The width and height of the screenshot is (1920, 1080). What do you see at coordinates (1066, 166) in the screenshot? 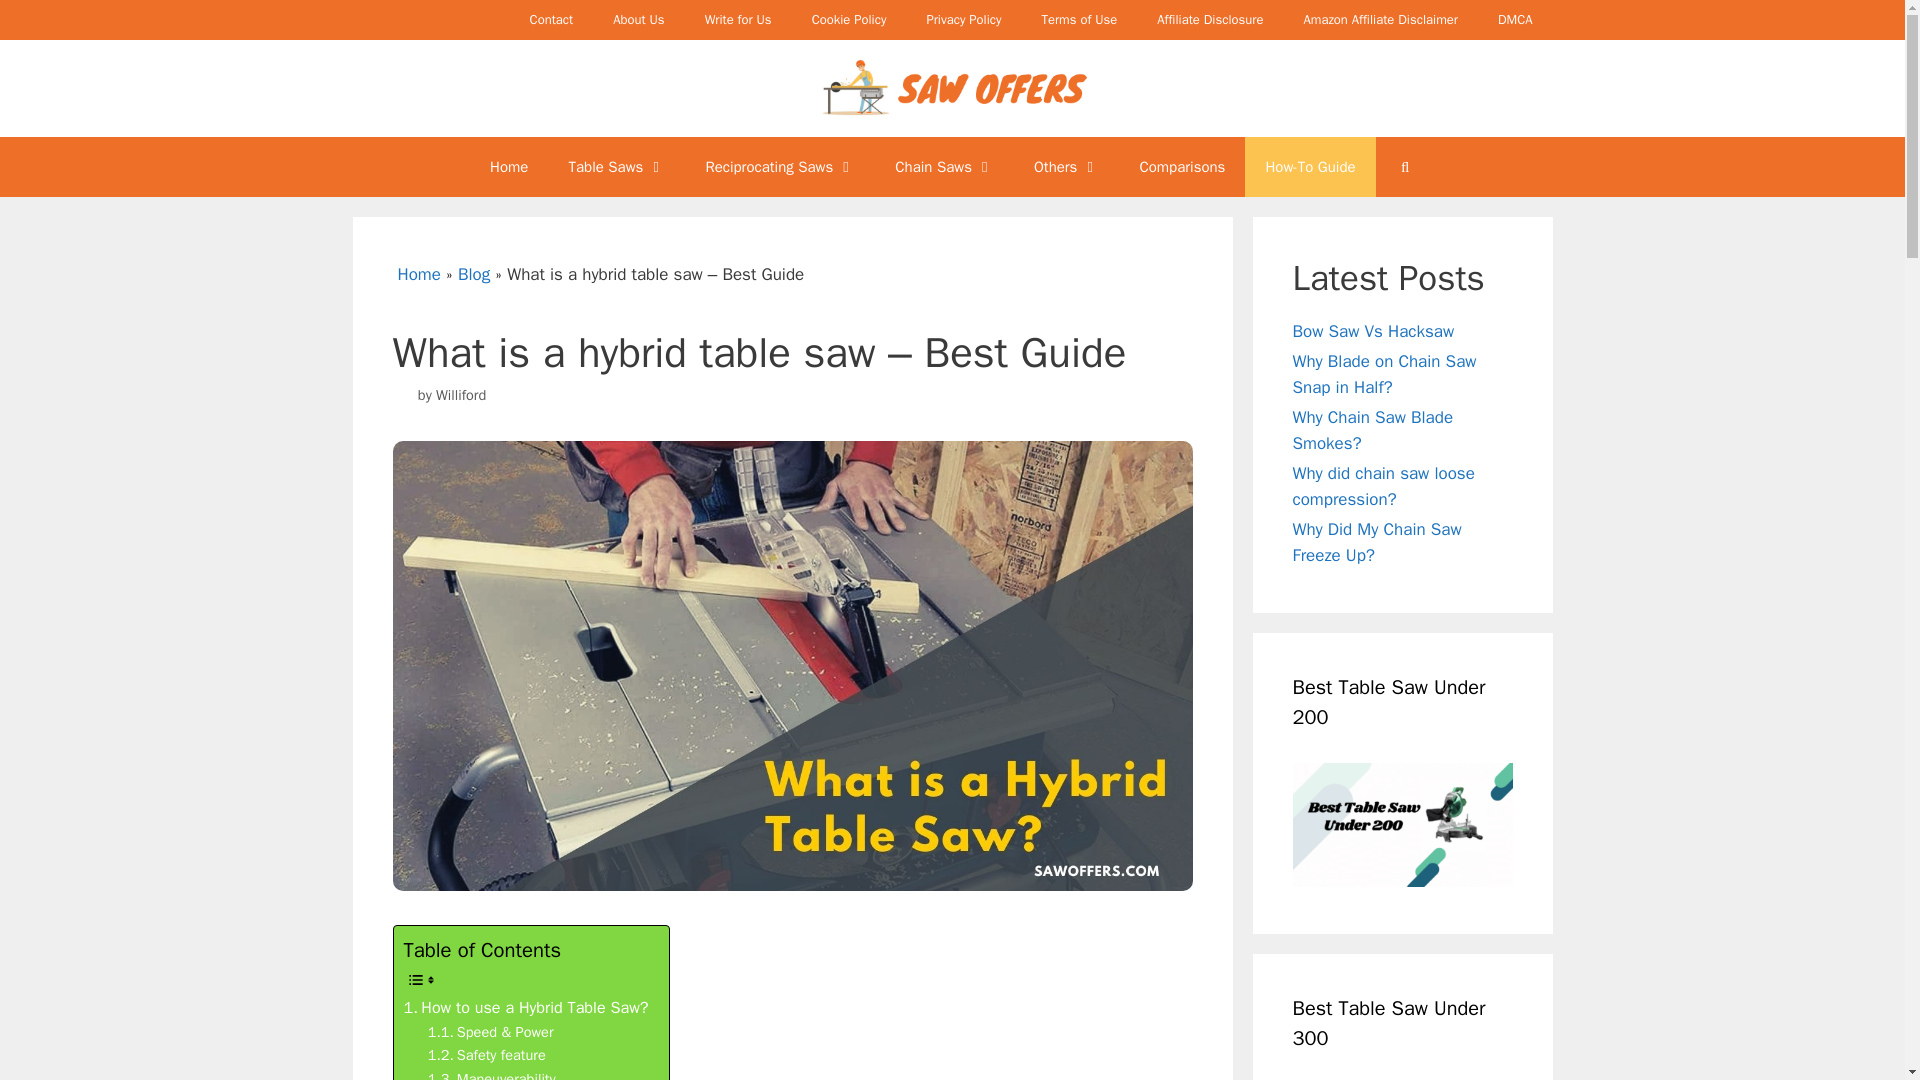
I see `Others` at bounding box center [1066, 166].